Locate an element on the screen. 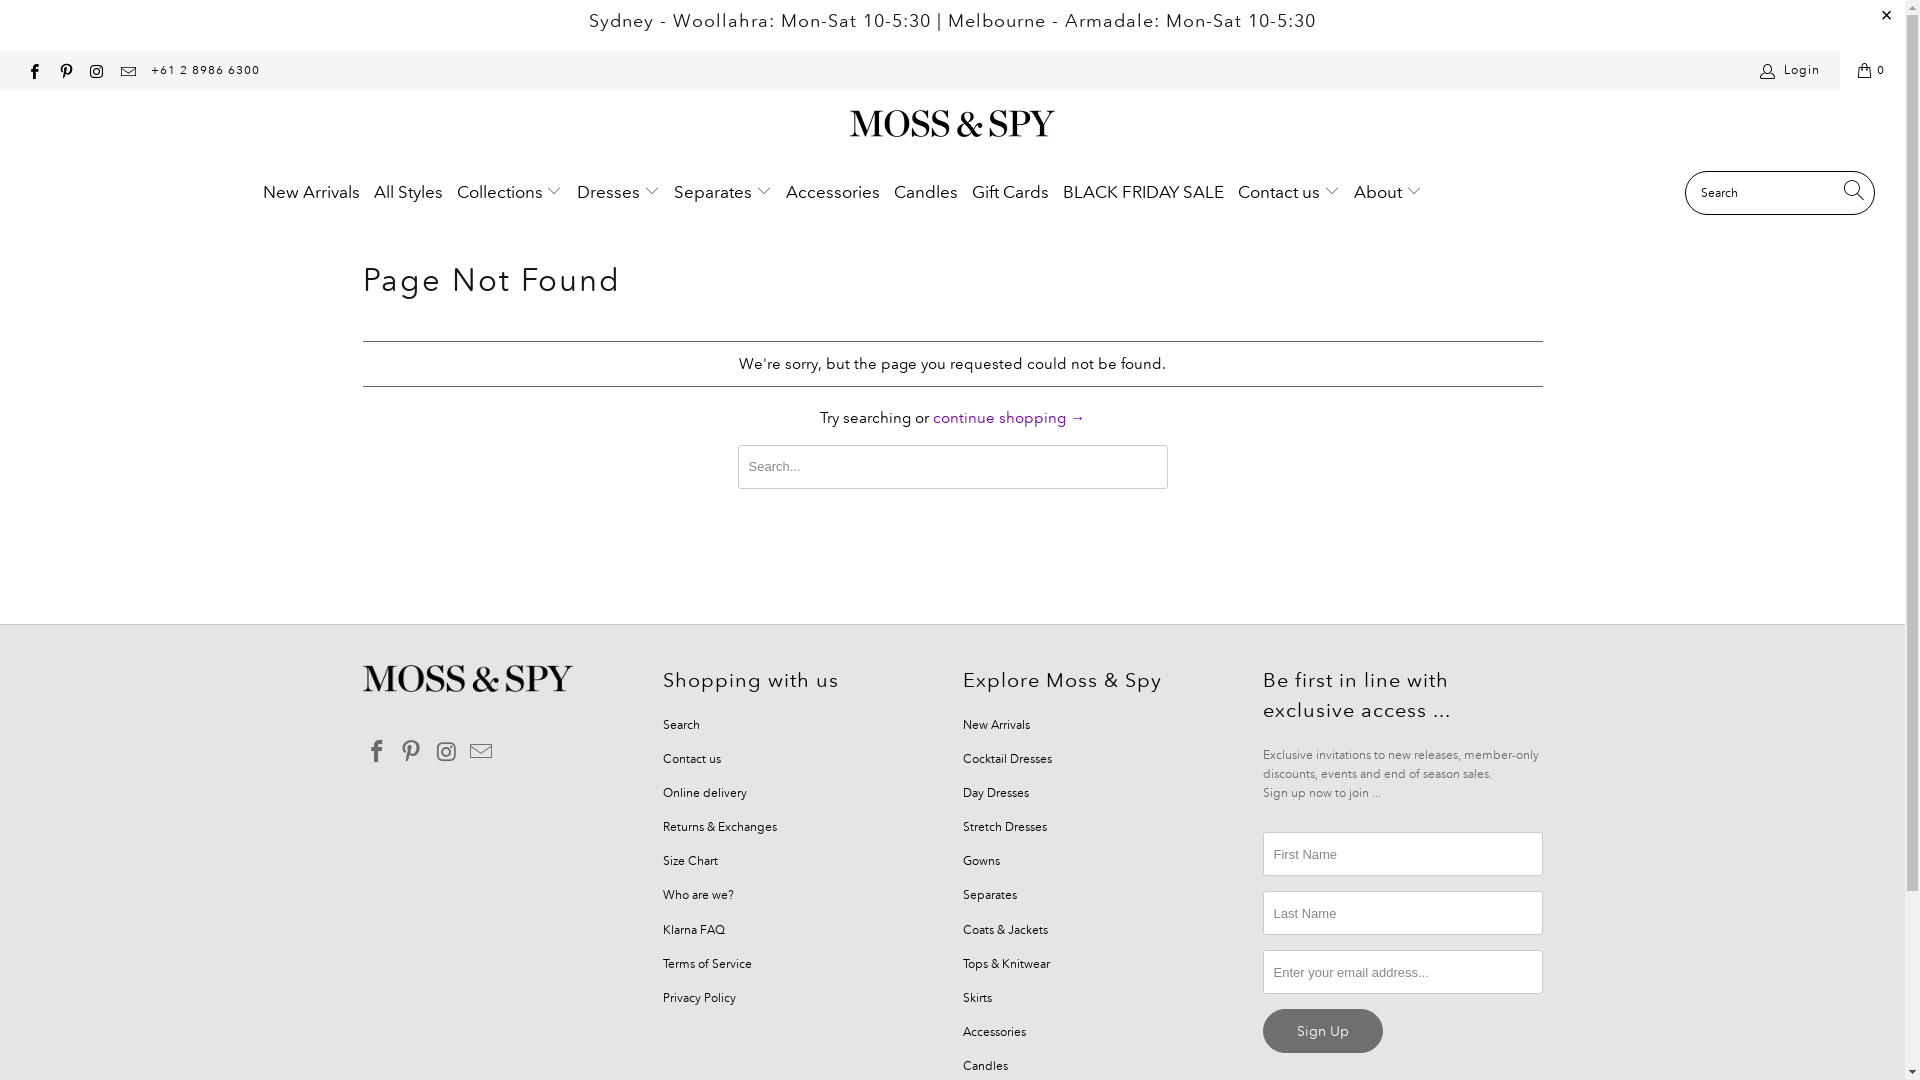 This screenshot has height=1080, width=1920. Terms of Service is located at coordinates (706, 964).